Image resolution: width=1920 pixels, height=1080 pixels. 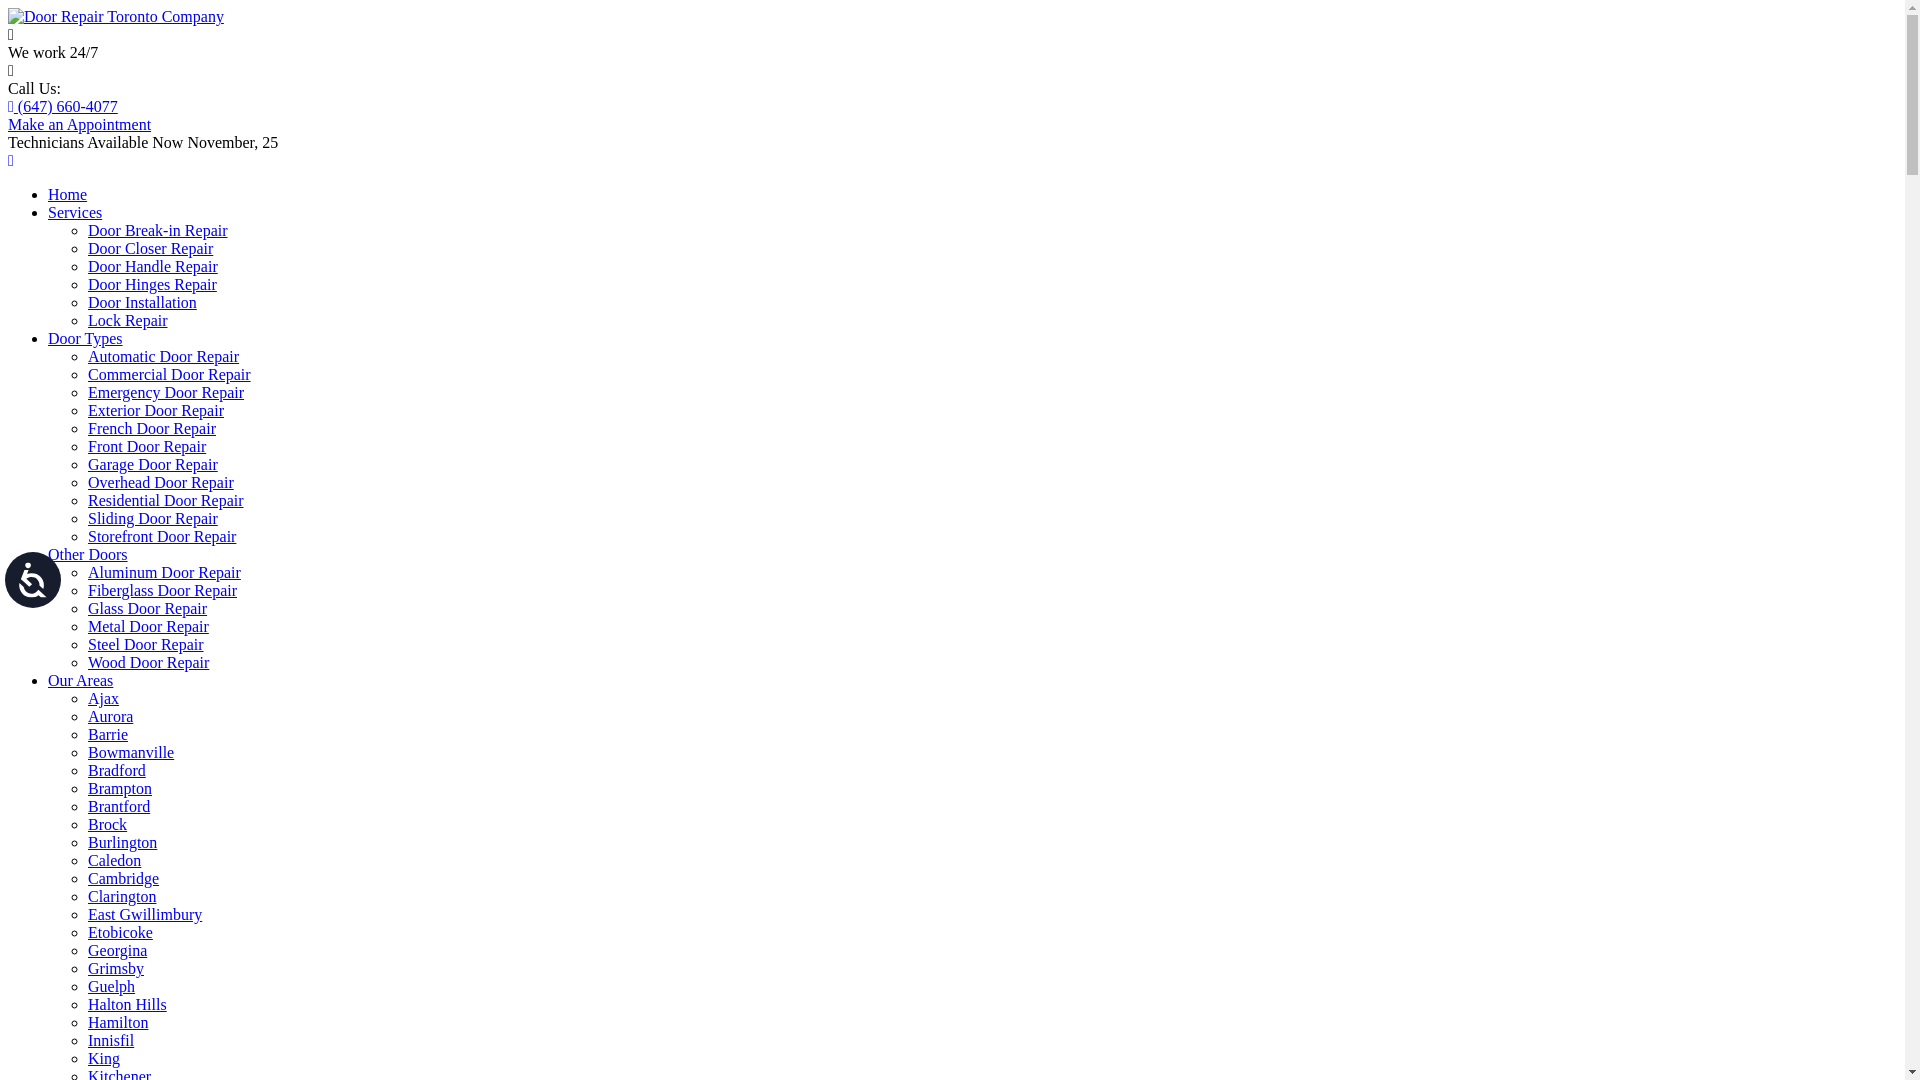 What do you see at coordinates (120, 932) in the screenshot?
I see `Etobicoke` at bounding box center [120, 932].